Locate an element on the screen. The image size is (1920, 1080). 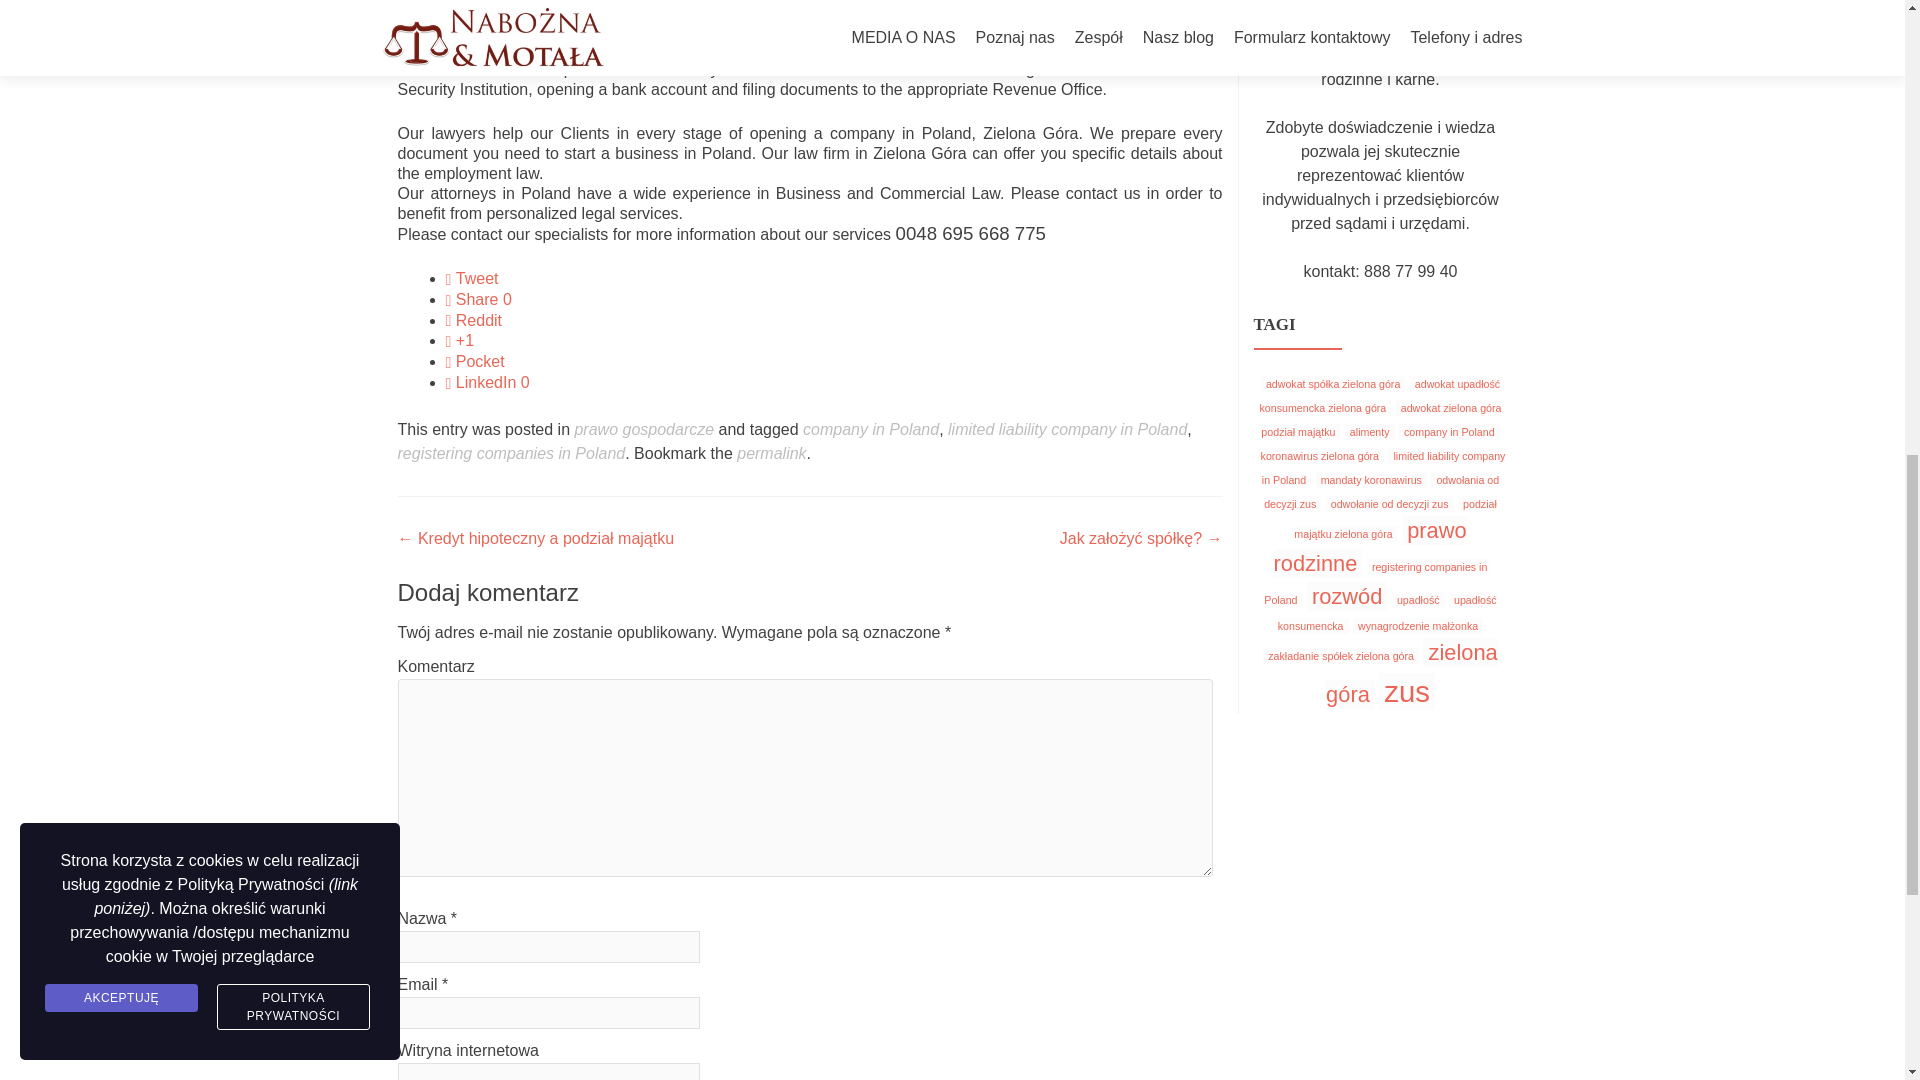
prawo gospodarcze is located at coordinates (644, 430).